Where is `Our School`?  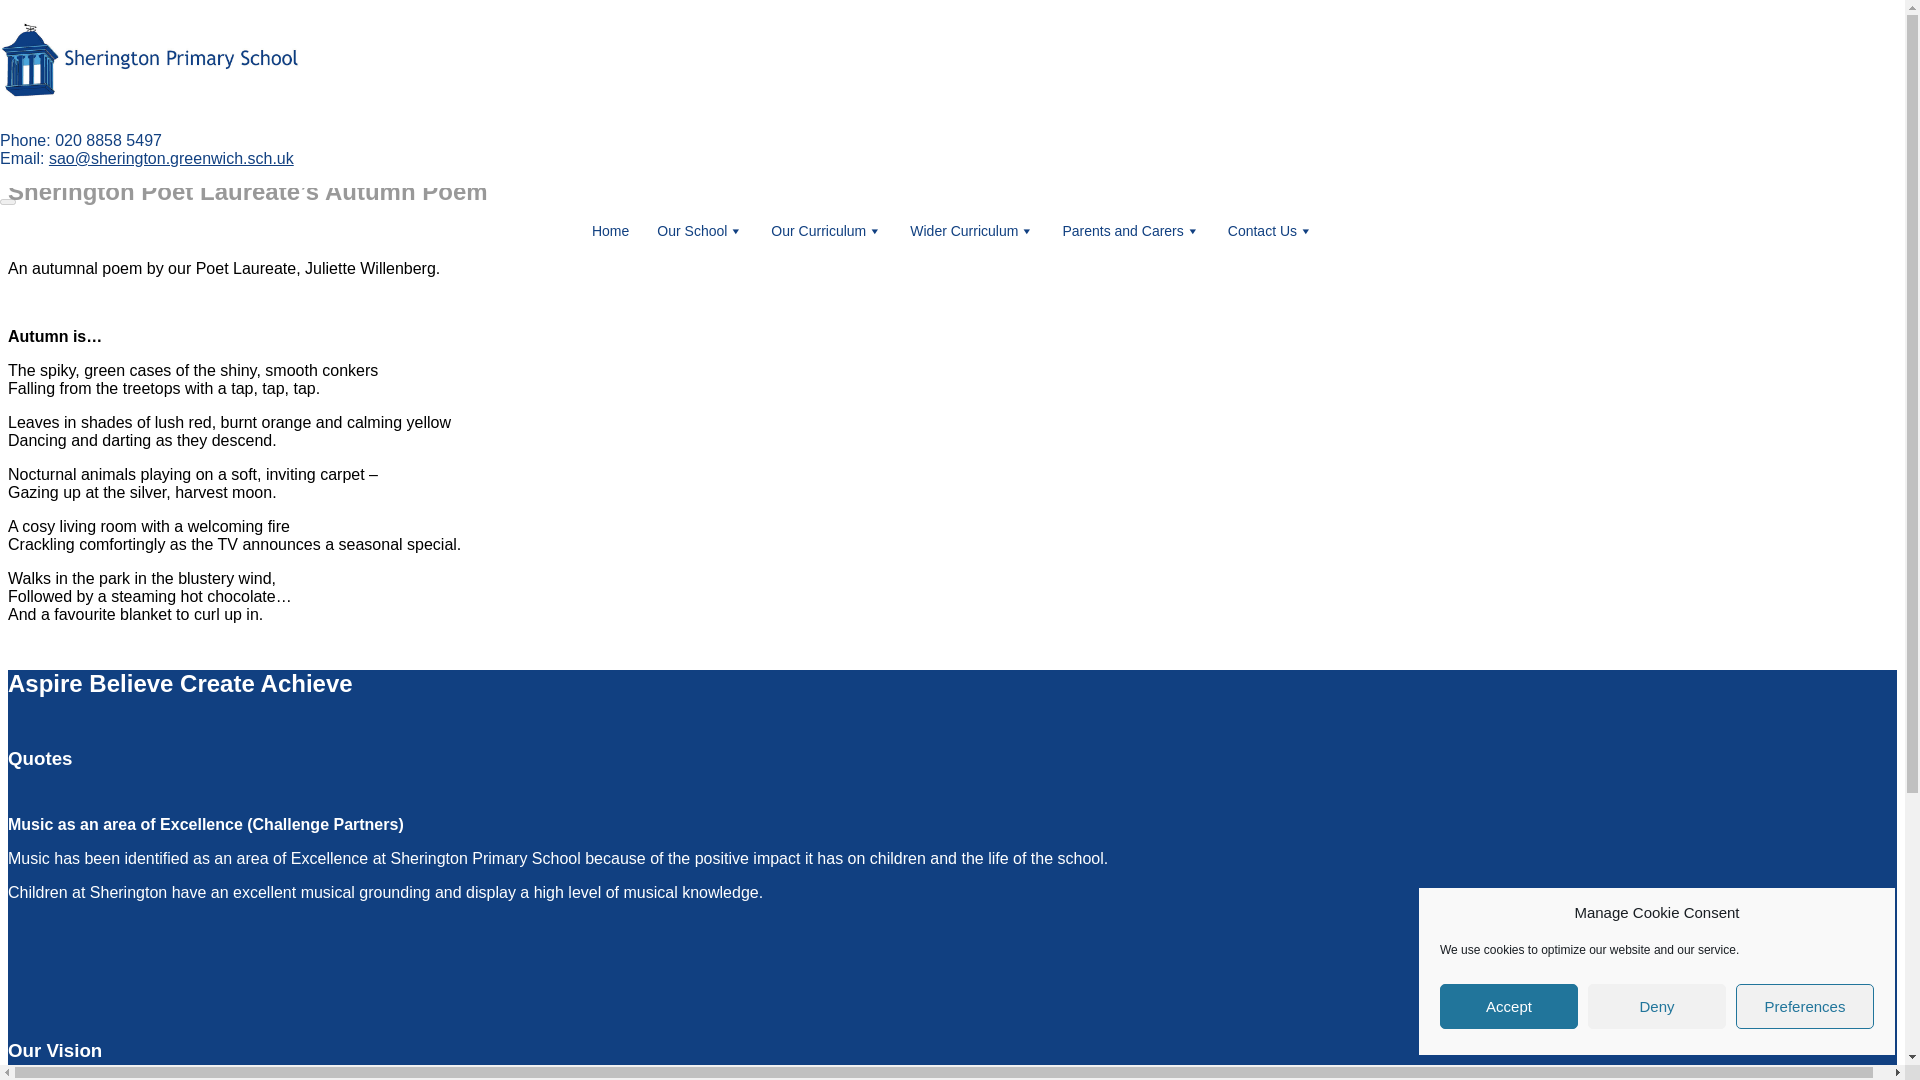
Our School is located at coordinates (700, 230).